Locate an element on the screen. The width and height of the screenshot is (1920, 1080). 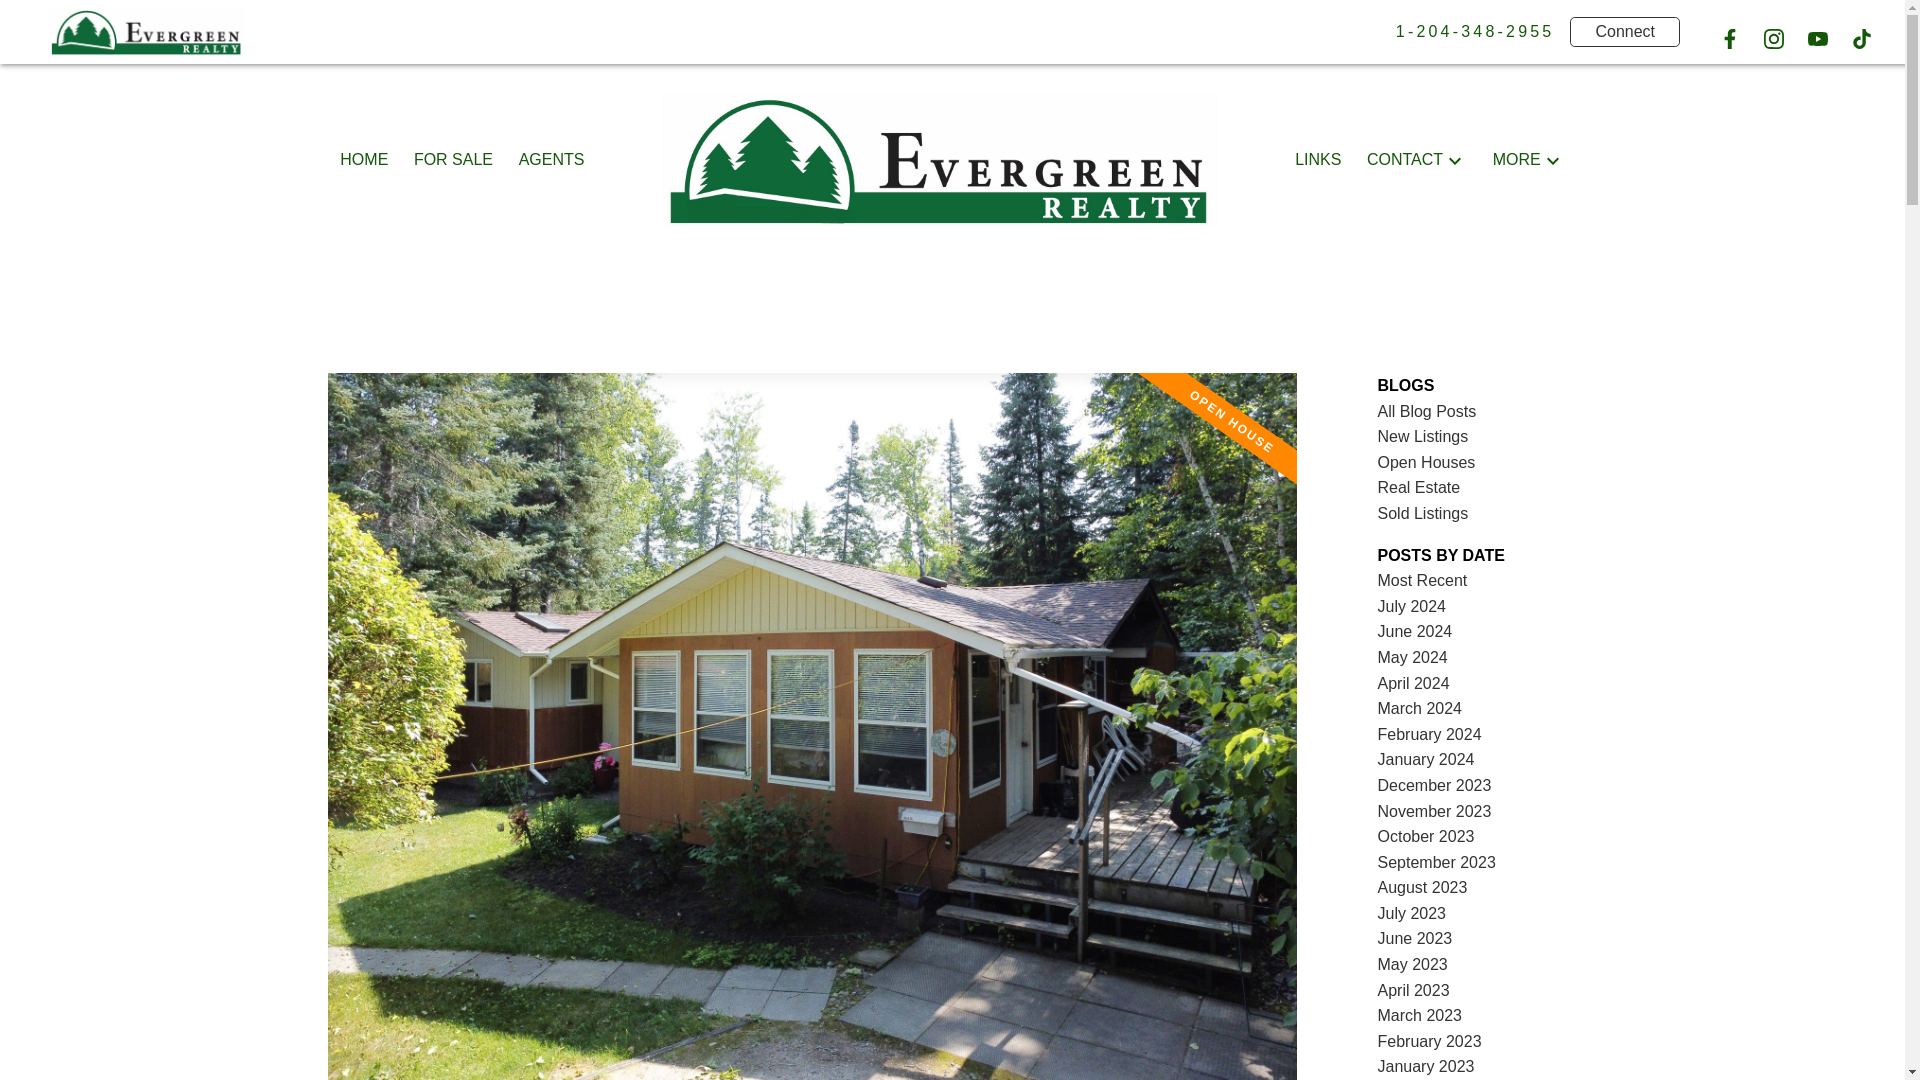
New Listings is located at coordinates (1423, 436).